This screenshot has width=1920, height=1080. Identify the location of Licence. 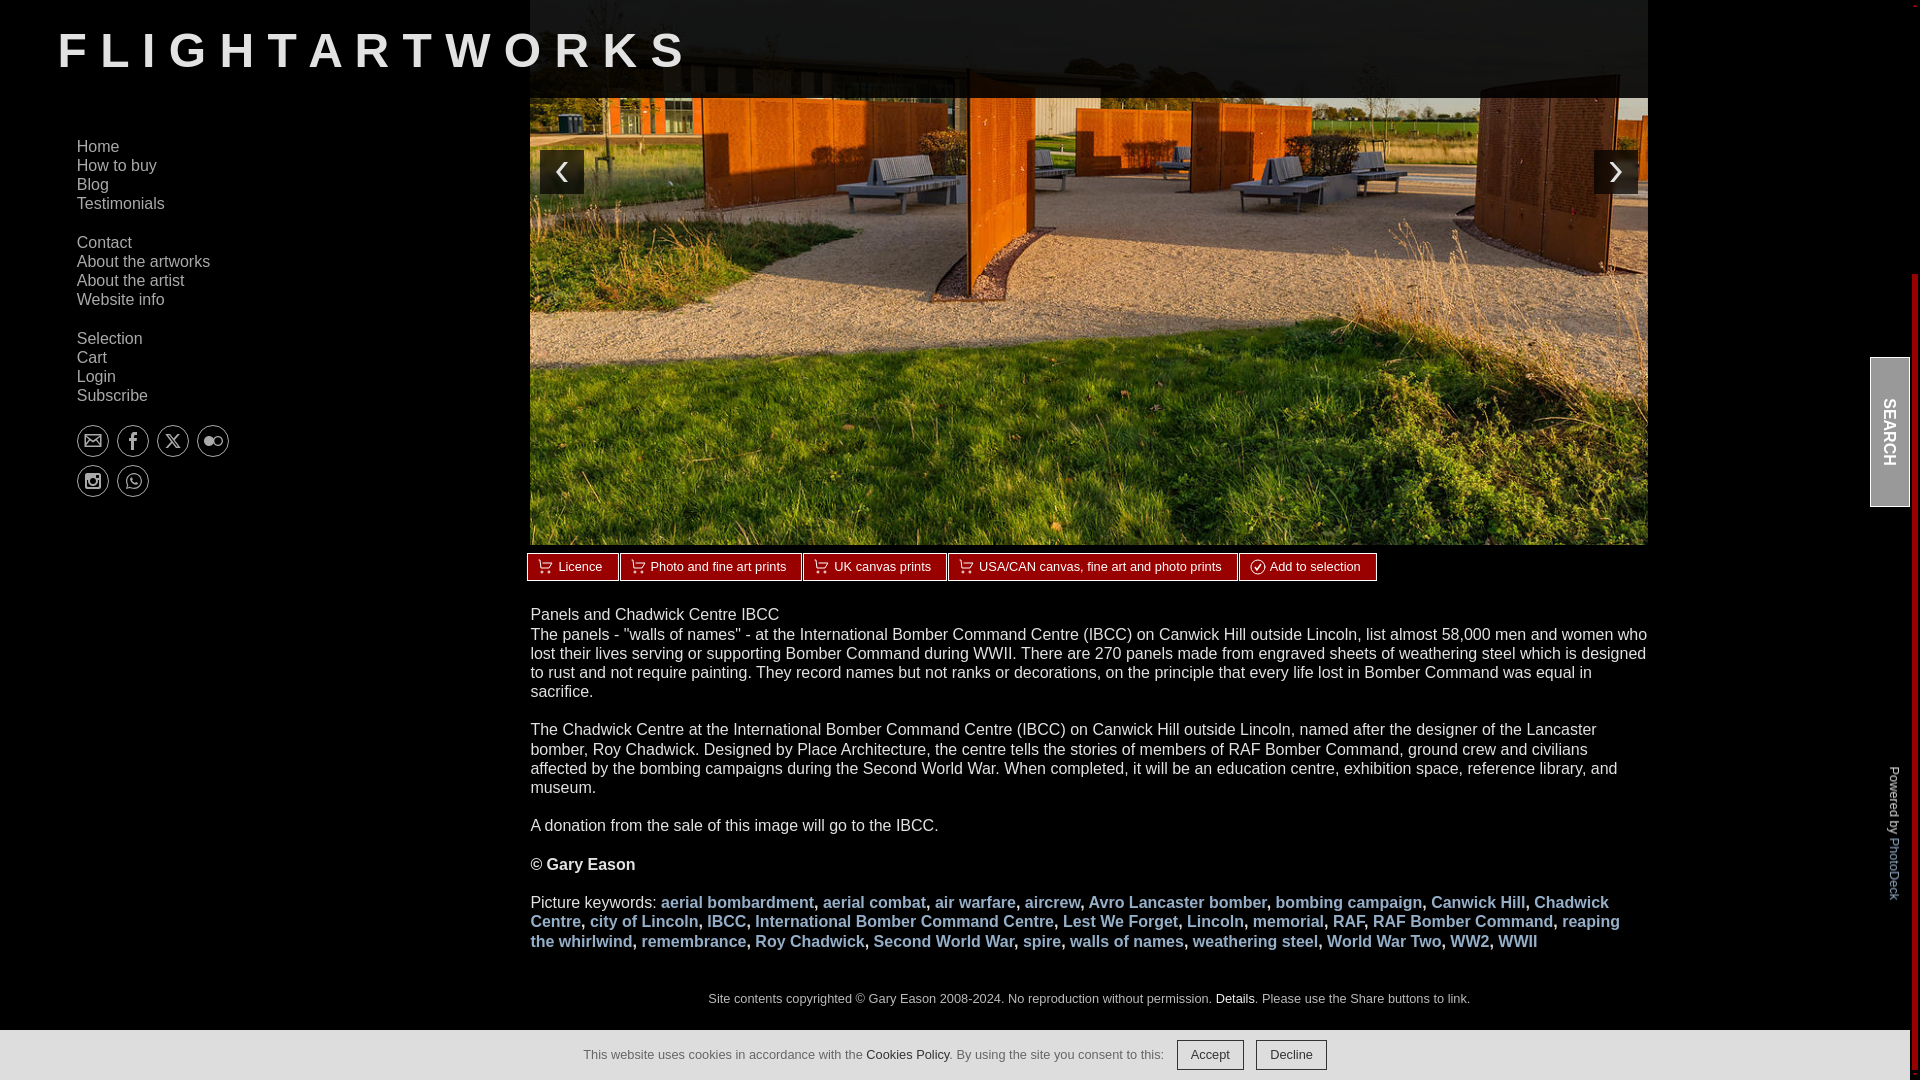
(572, 567).